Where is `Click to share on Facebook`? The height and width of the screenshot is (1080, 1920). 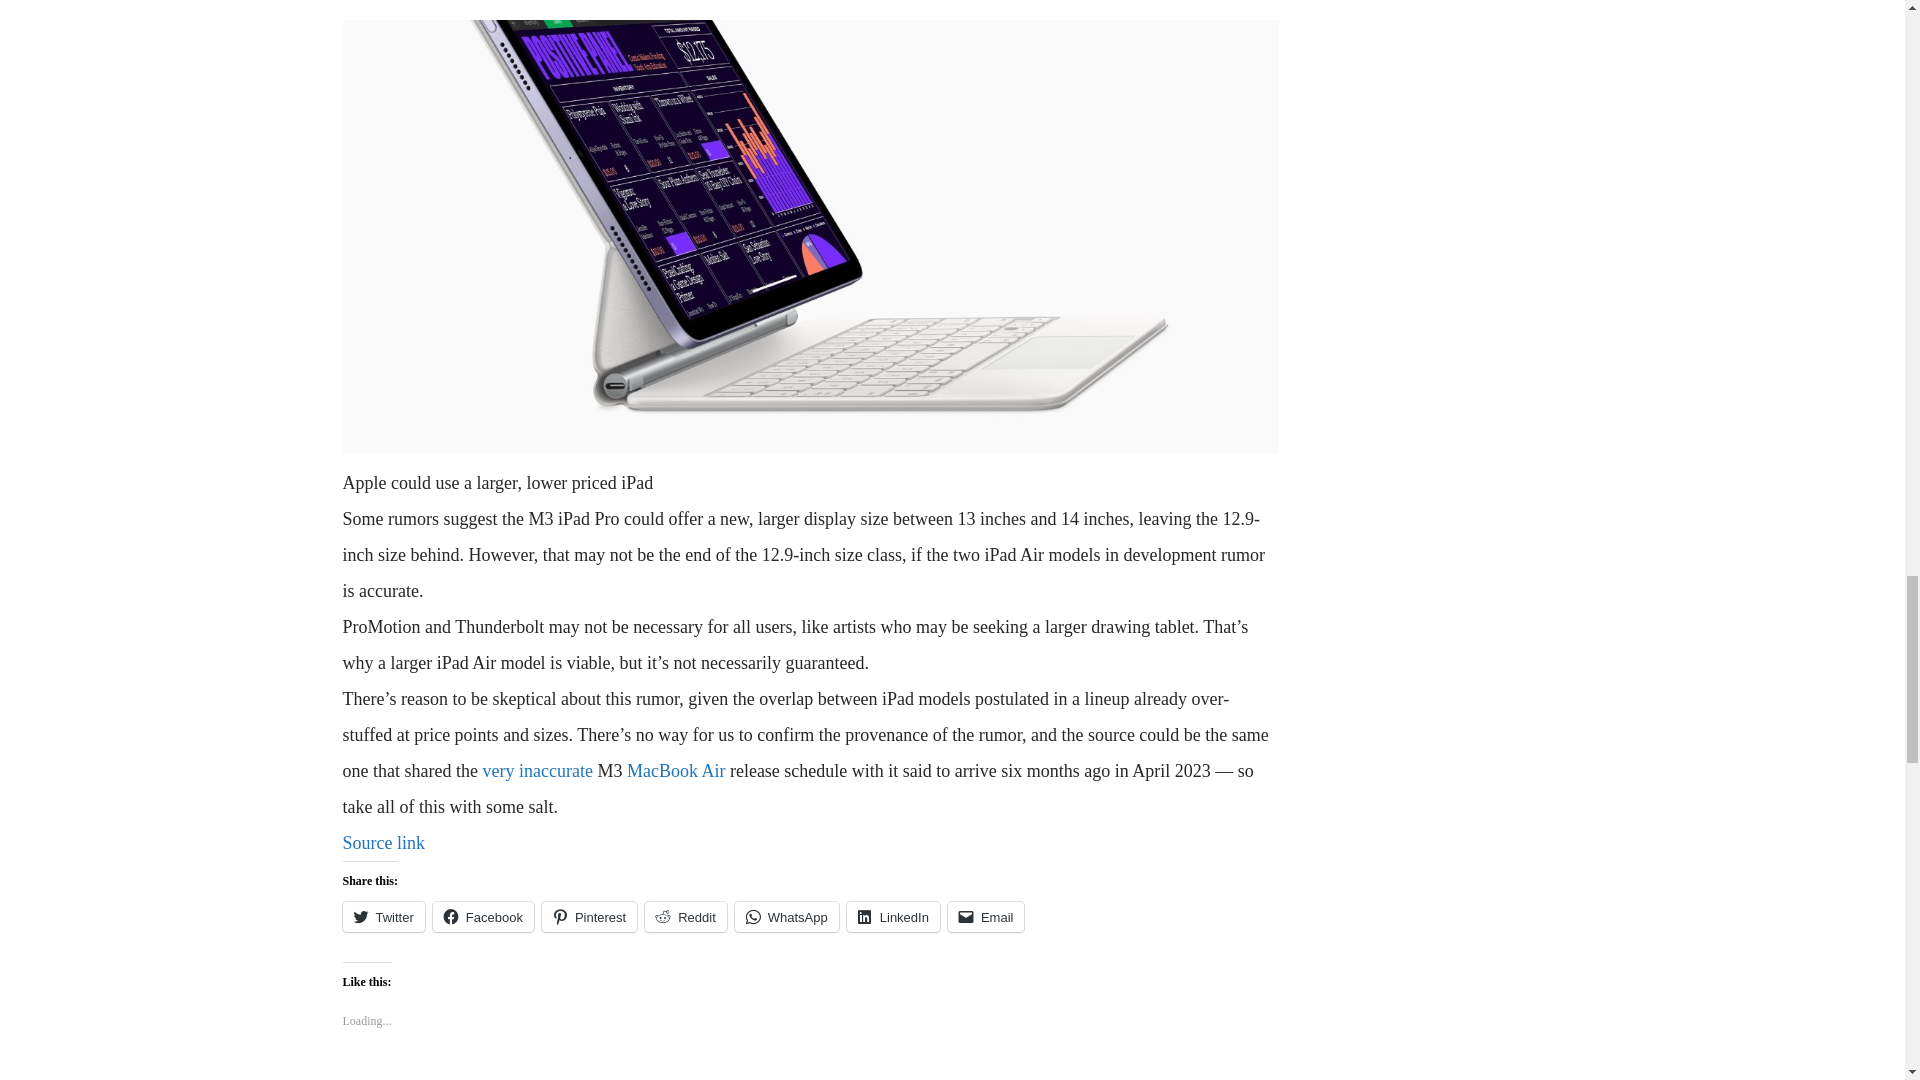
Click to share on Facebook is located at coordinates (483, 916).